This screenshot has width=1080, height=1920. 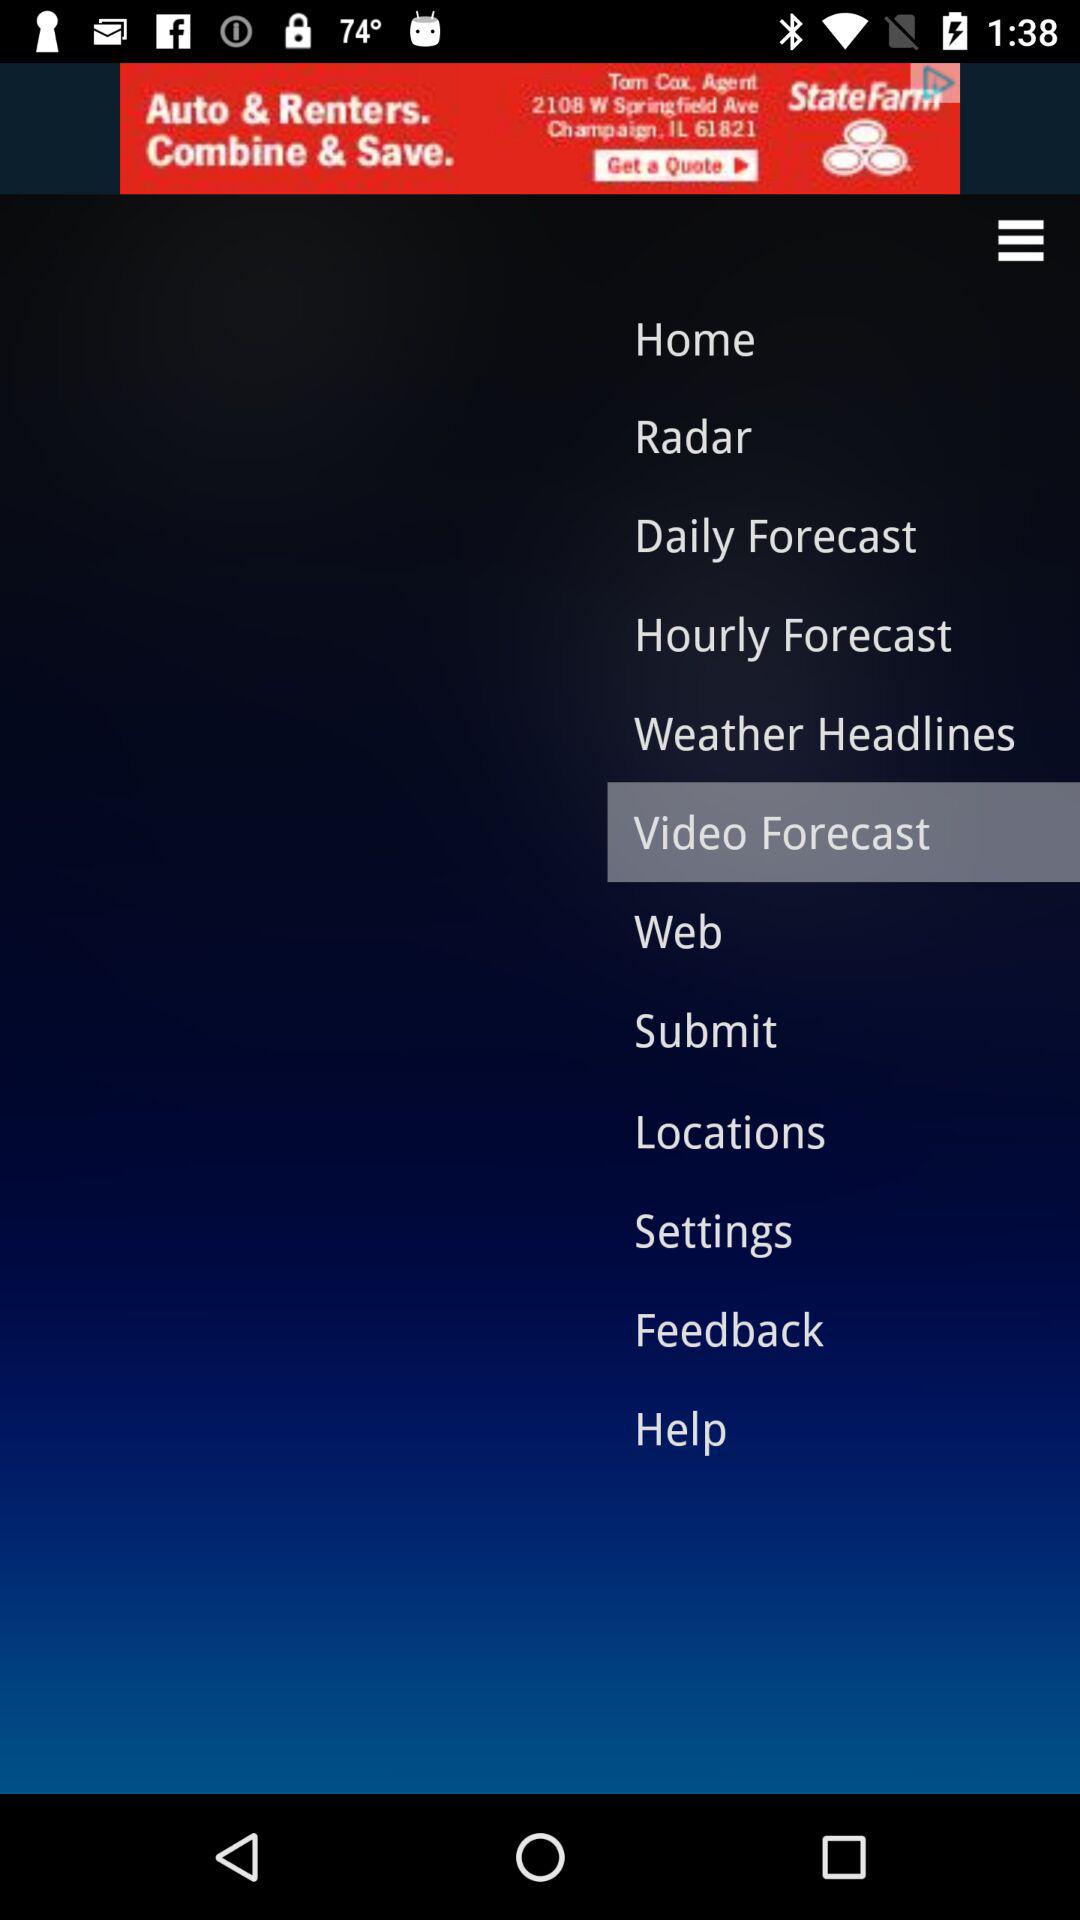 What do you see at coordinates (540, 128) in the screenshot?
I see `advertisement` at bounding box center [540, 128].